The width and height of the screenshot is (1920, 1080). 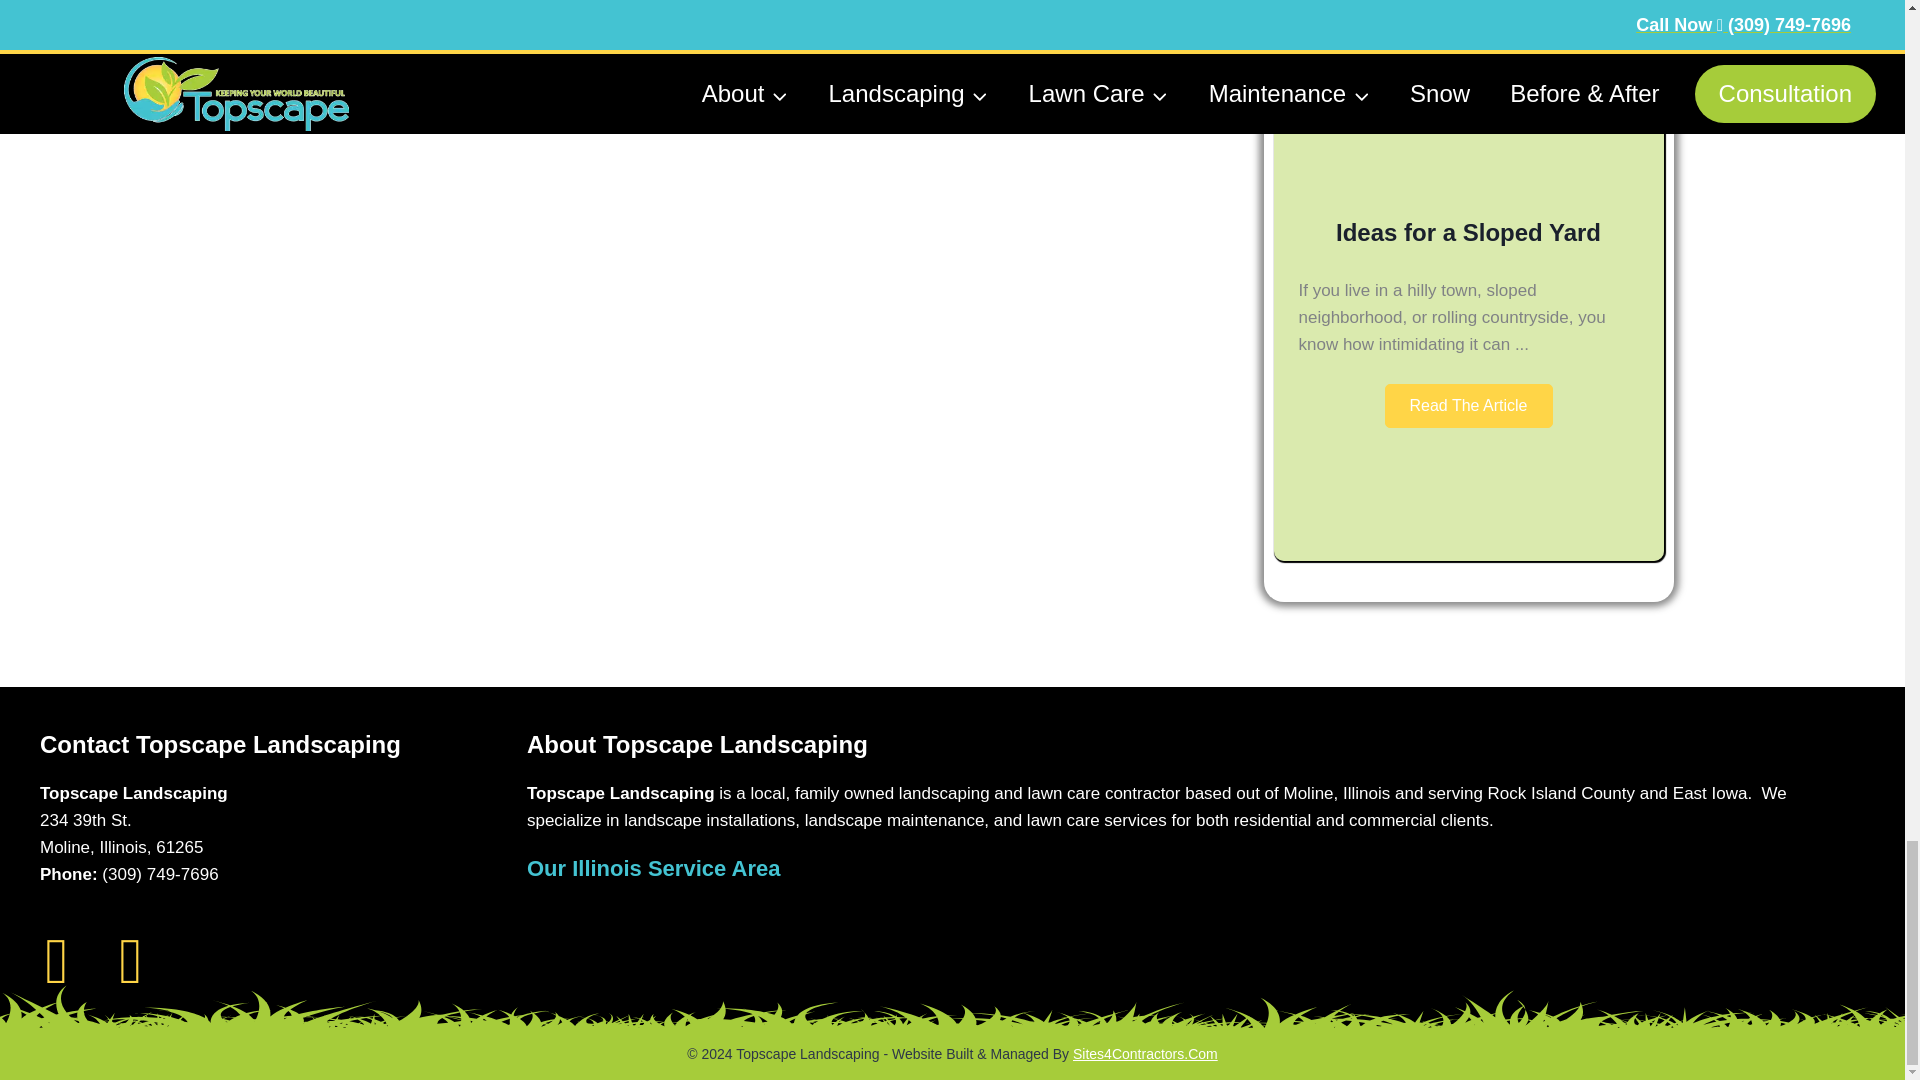 I want to click on Ideas for a Sloped Yard, so click(x=1468, y=176).